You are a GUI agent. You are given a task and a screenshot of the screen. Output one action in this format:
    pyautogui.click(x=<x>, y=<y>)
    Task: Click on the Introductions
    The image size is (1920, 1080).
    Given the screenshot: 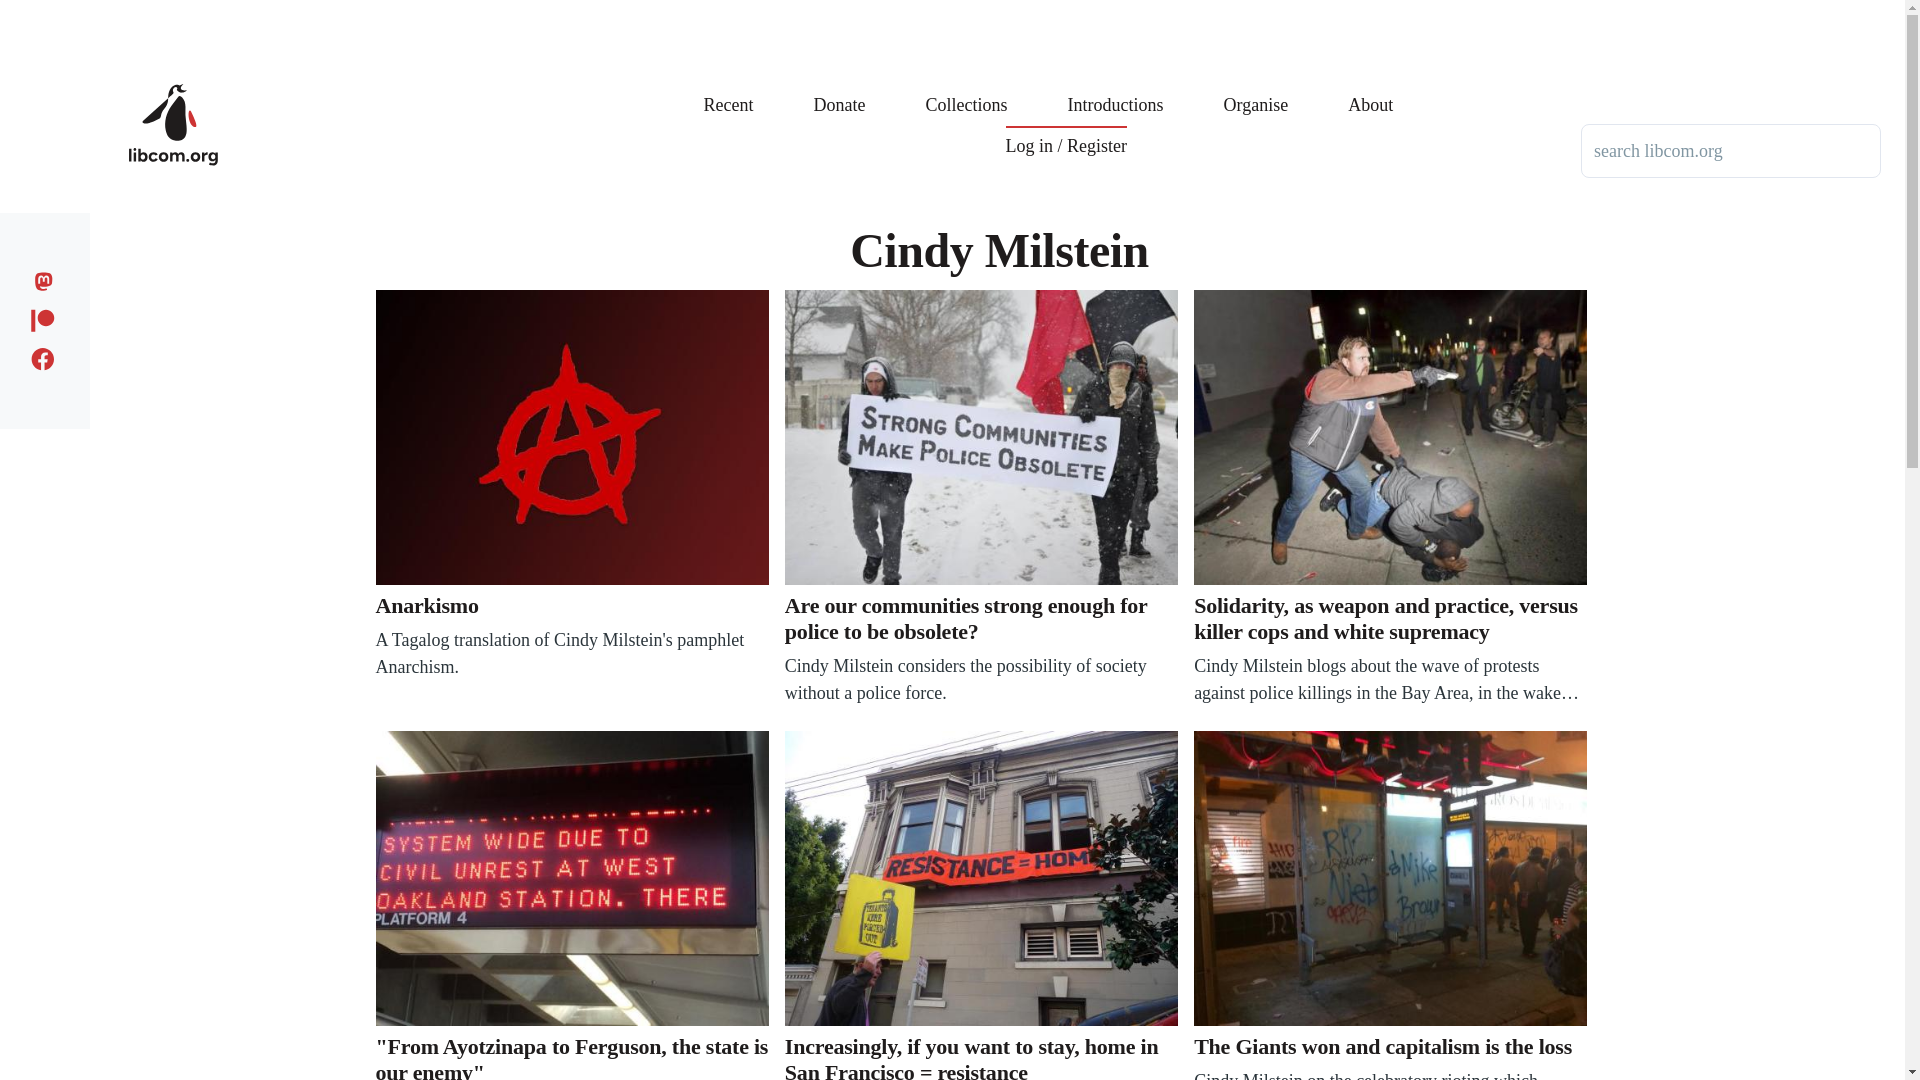 What is the action you would take?
    pyautogui.click(x=1115, y=90)
    